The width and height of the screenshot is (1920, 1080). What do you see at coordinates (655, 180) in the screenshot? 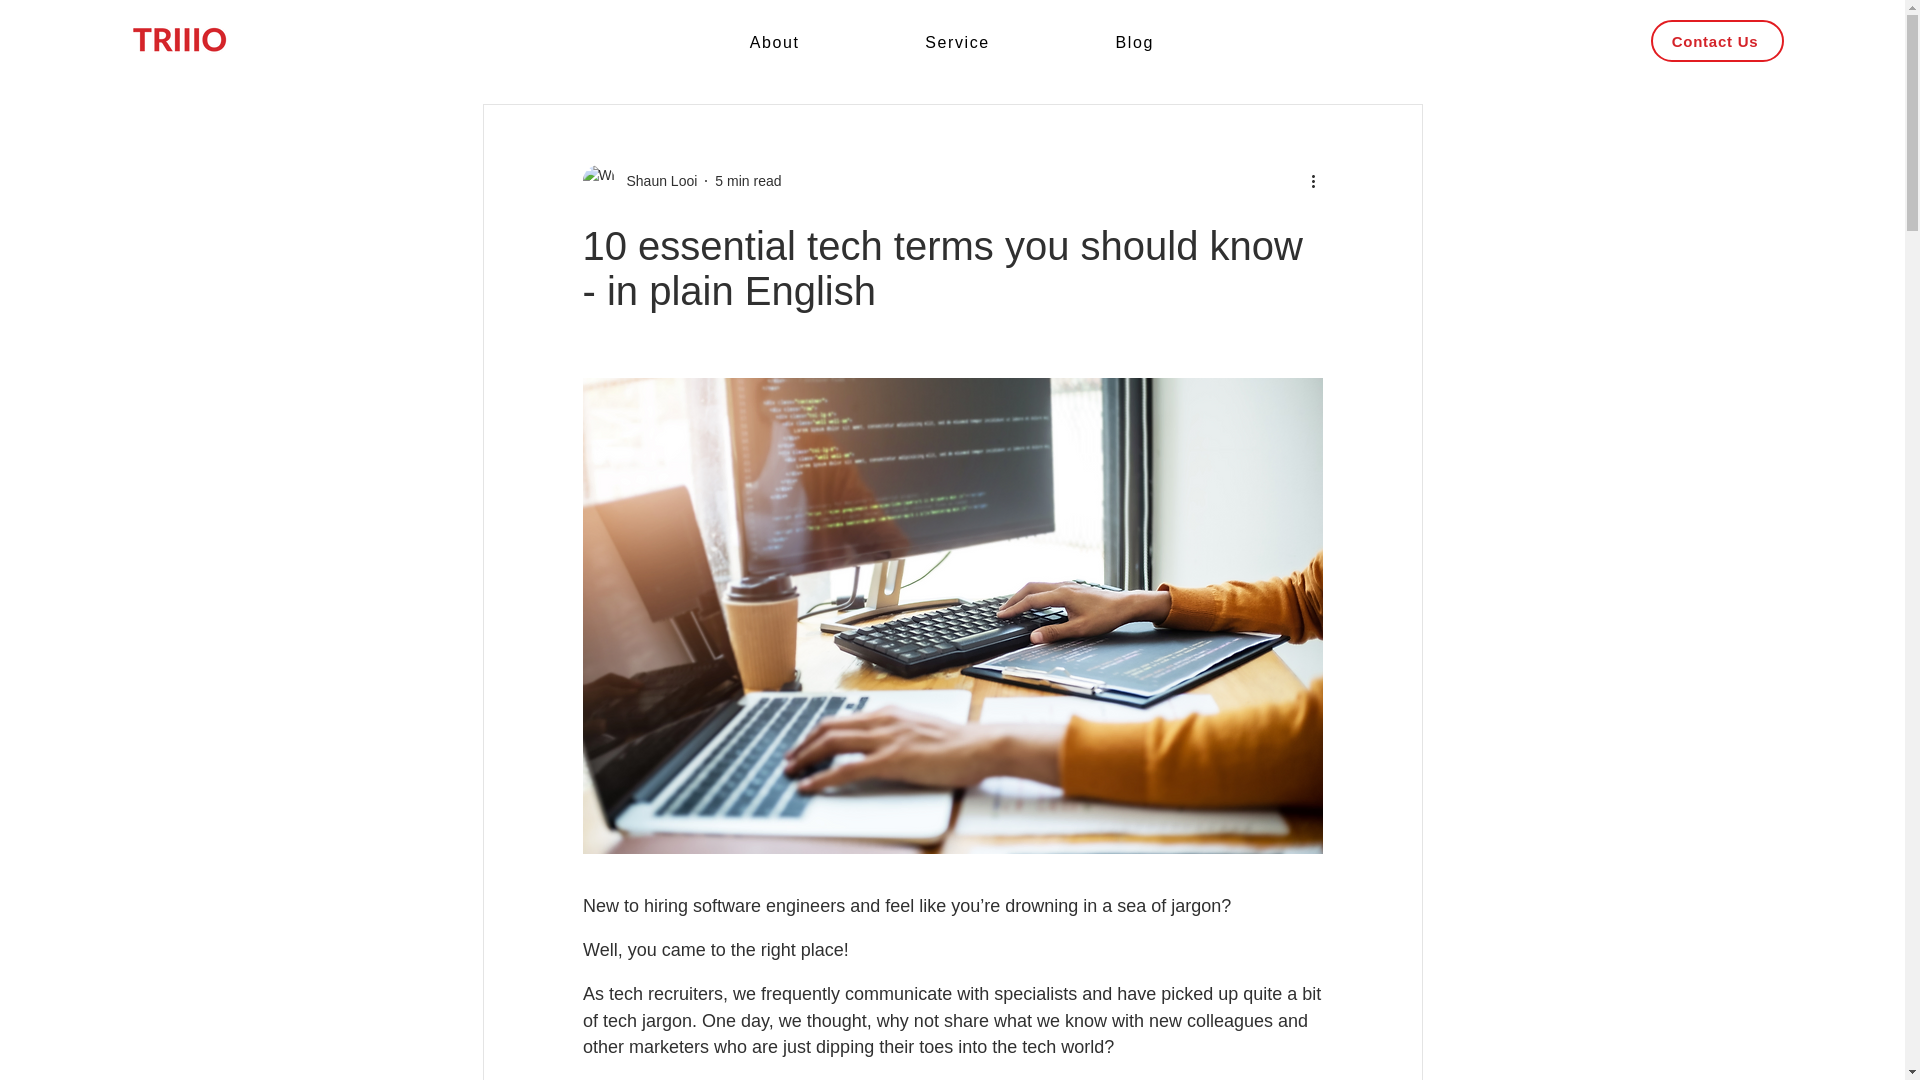
I see `Shaun Looi` at bounding box center [655, 180].